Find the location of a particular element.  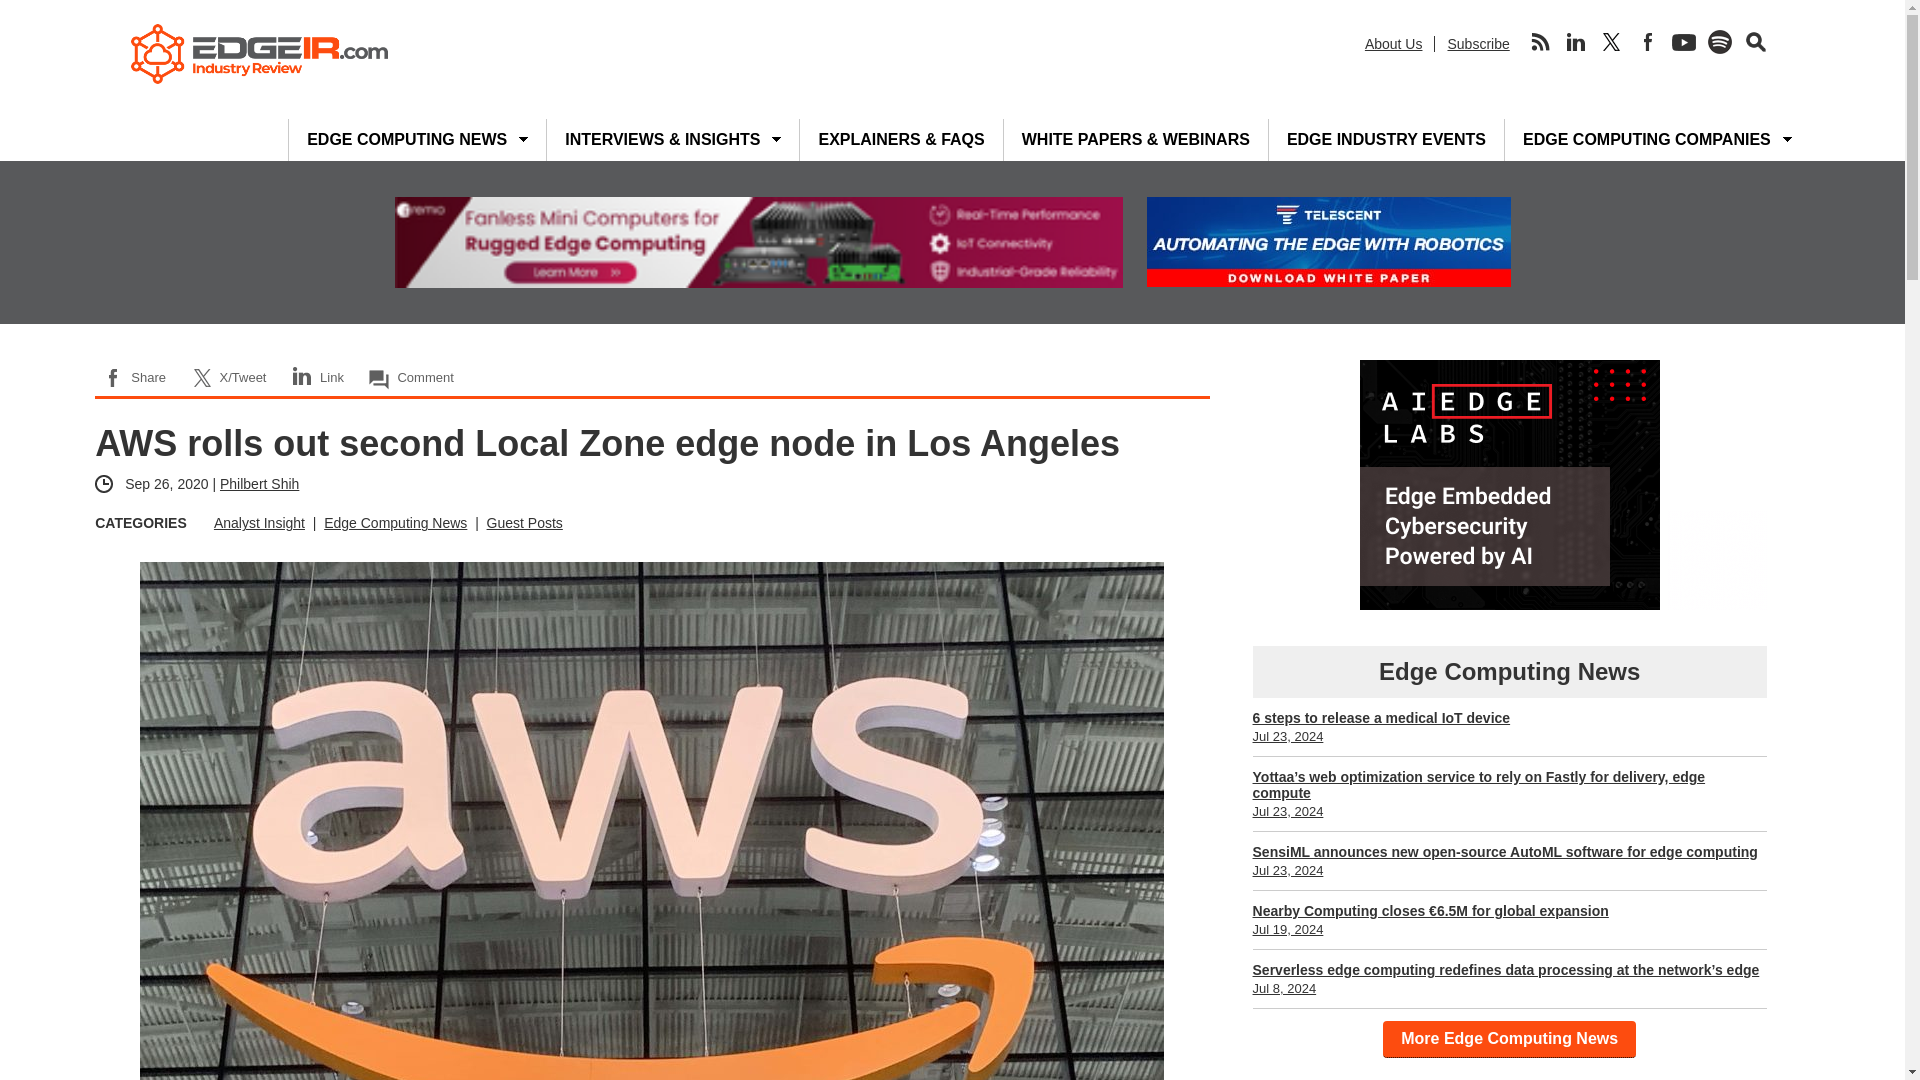

3rd party ad content is located at coordinates (1510, 484).